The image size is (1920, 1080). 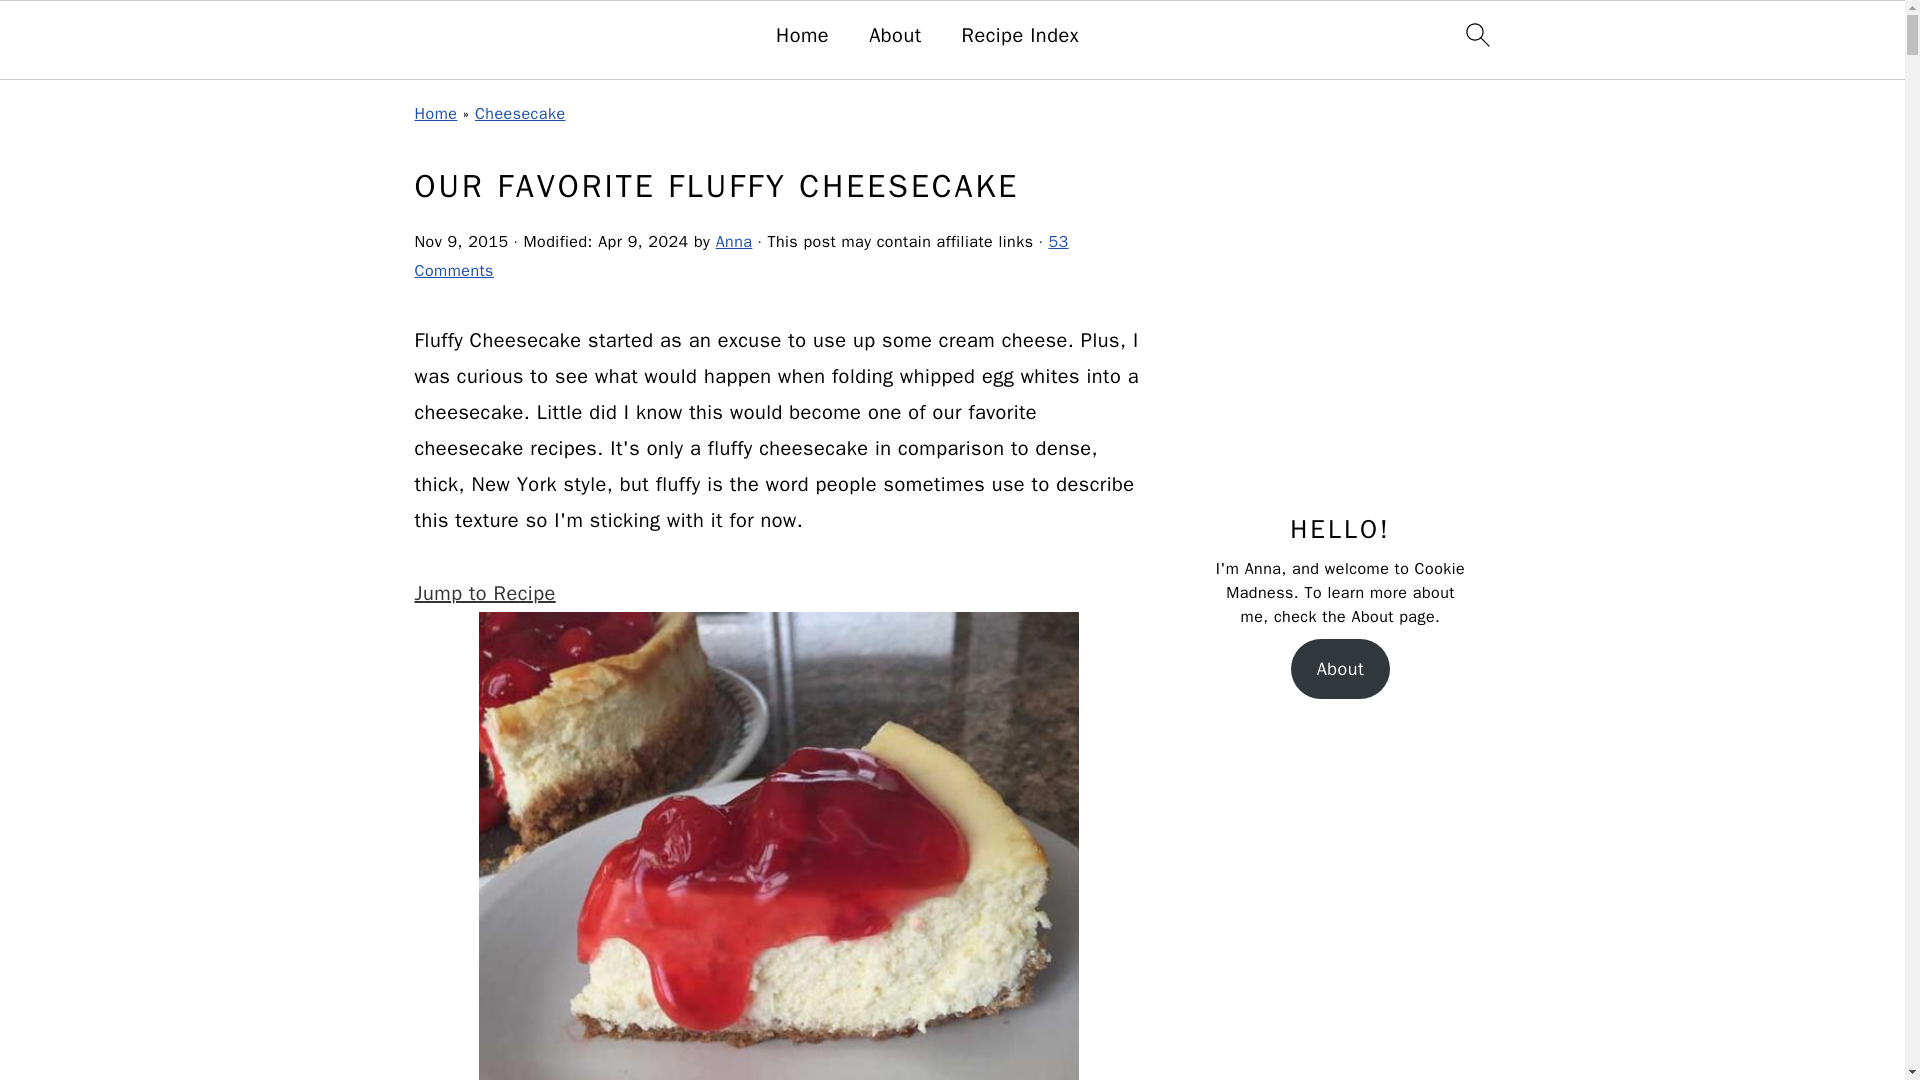 What do you see at coordinates (802, 35) in the screenshot?
I see `Home` at bounding box center [802, 35].